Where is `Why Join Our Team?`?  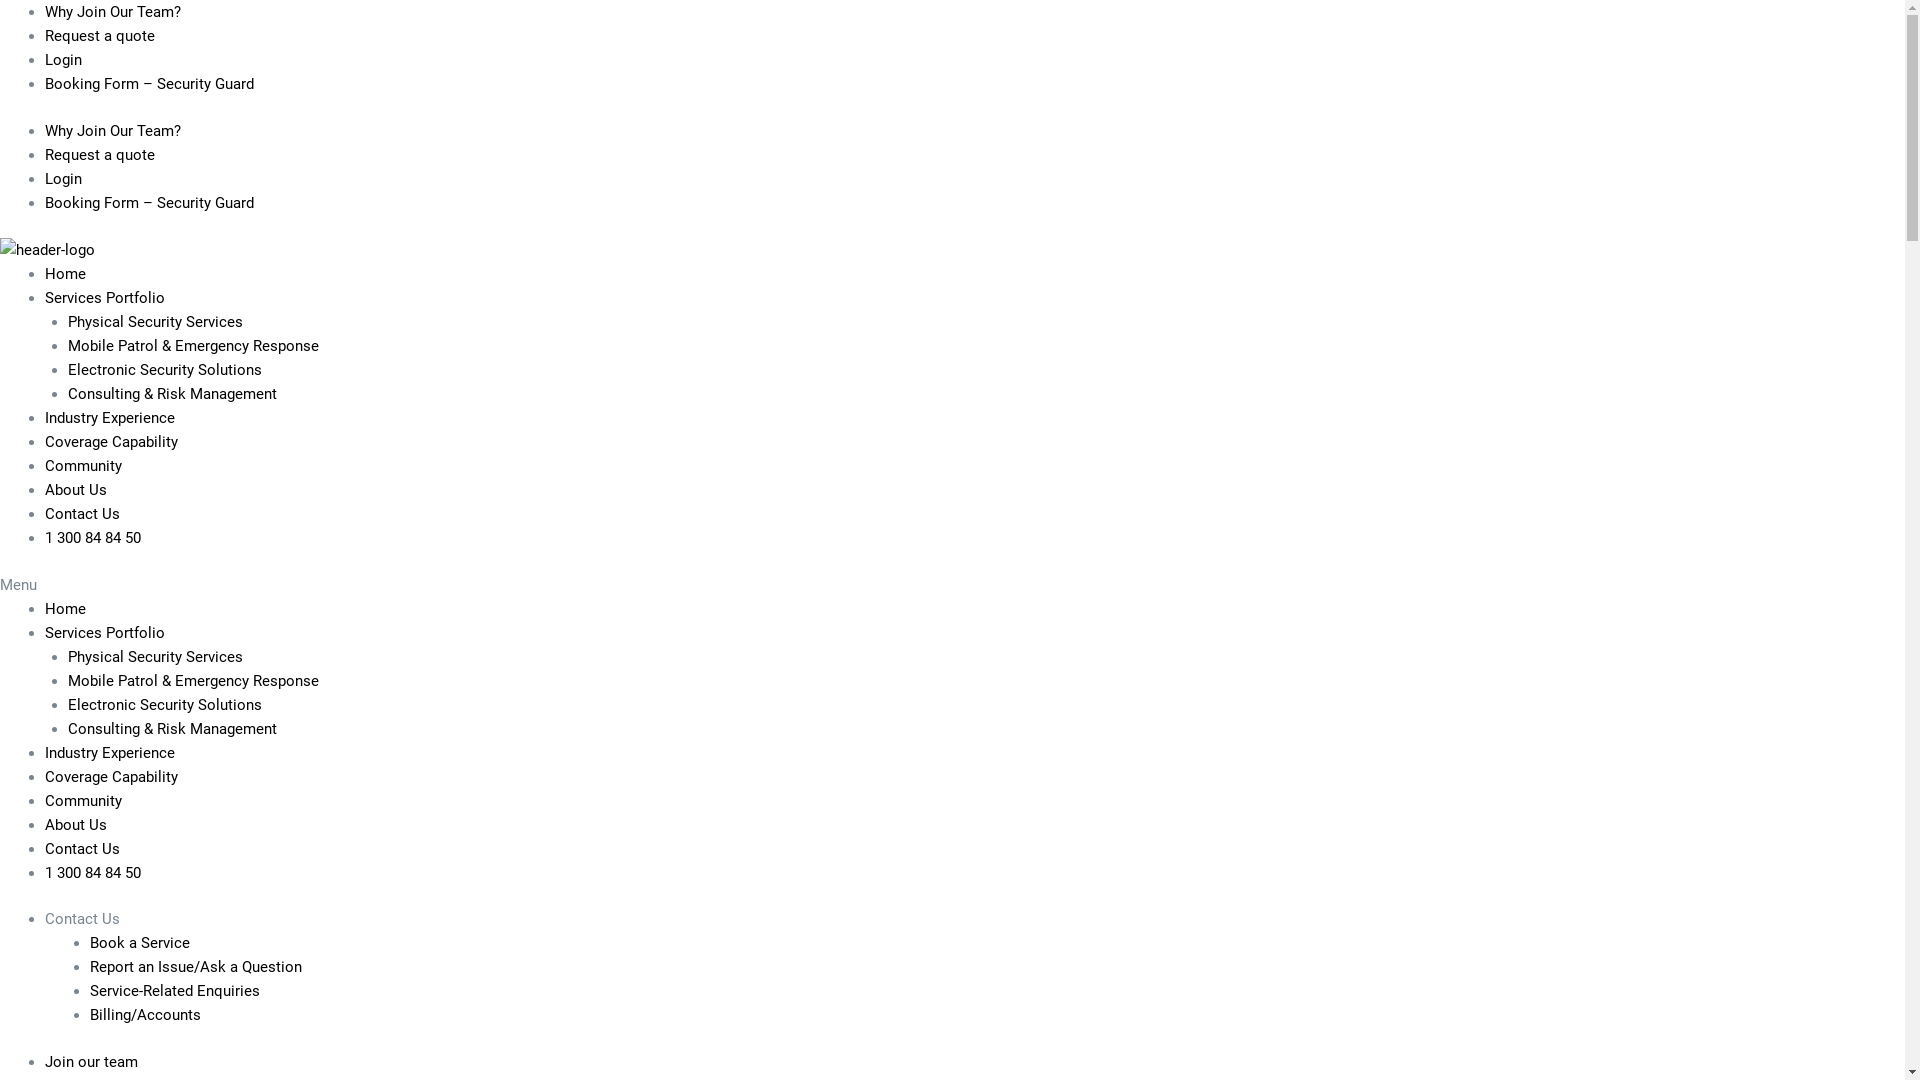
Why Join Our Team? is located at coordinates (113, 131).